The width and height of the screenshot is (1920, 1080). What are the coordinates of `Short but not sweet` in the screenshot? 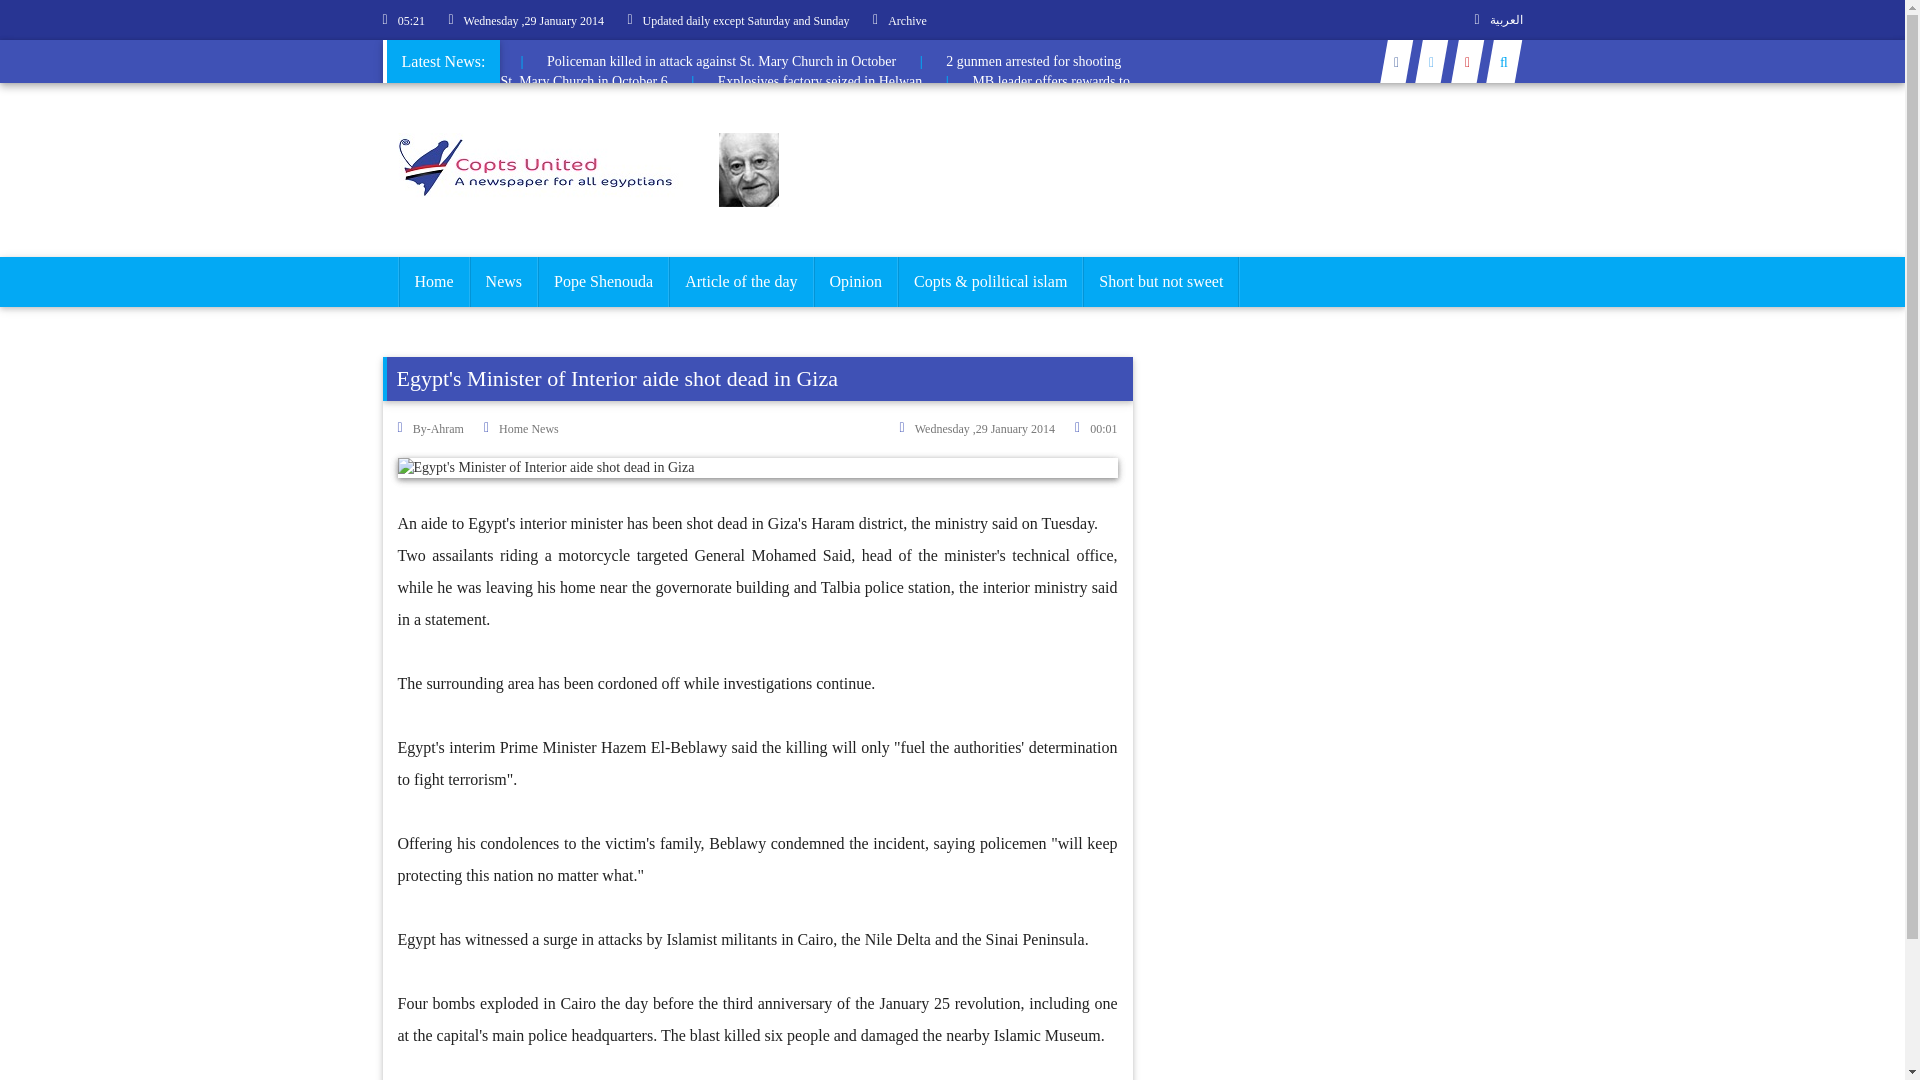 It's located at (1161, 282).